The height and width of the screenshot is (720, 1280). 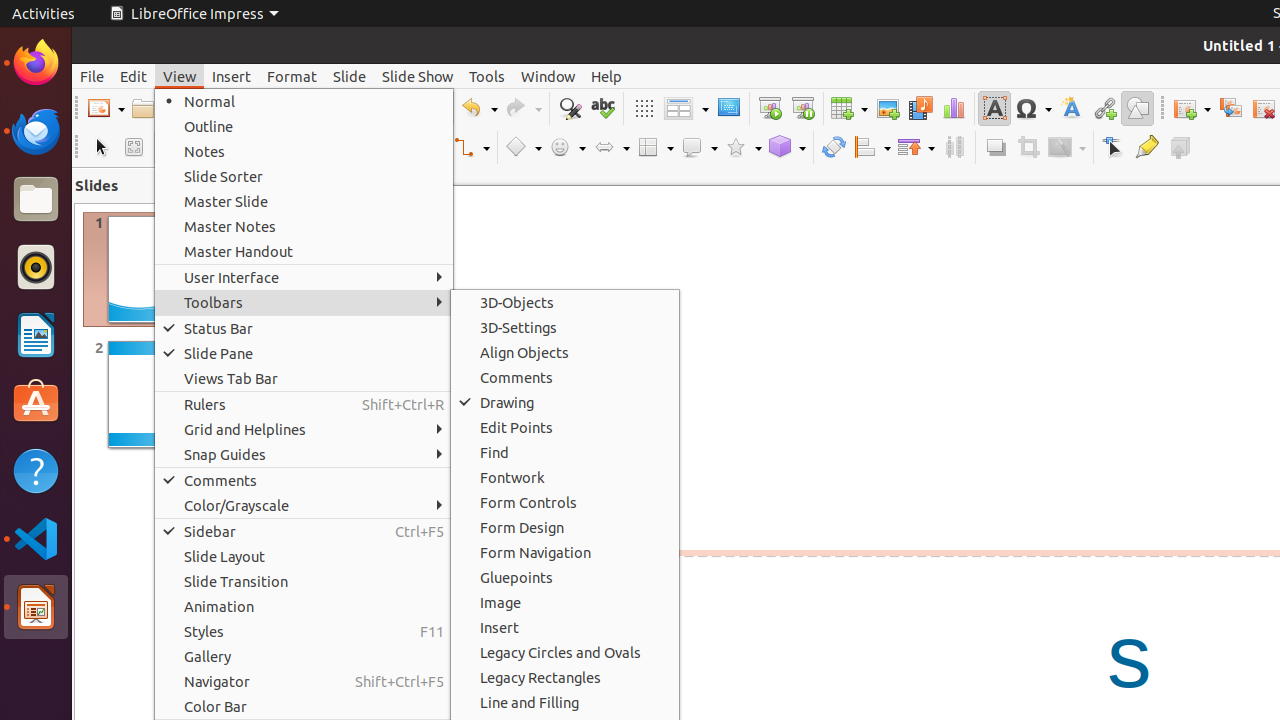 What do you see at coordinates (100, 148) in the screenshot?
I see `Select` at bounding box center [100, 148].